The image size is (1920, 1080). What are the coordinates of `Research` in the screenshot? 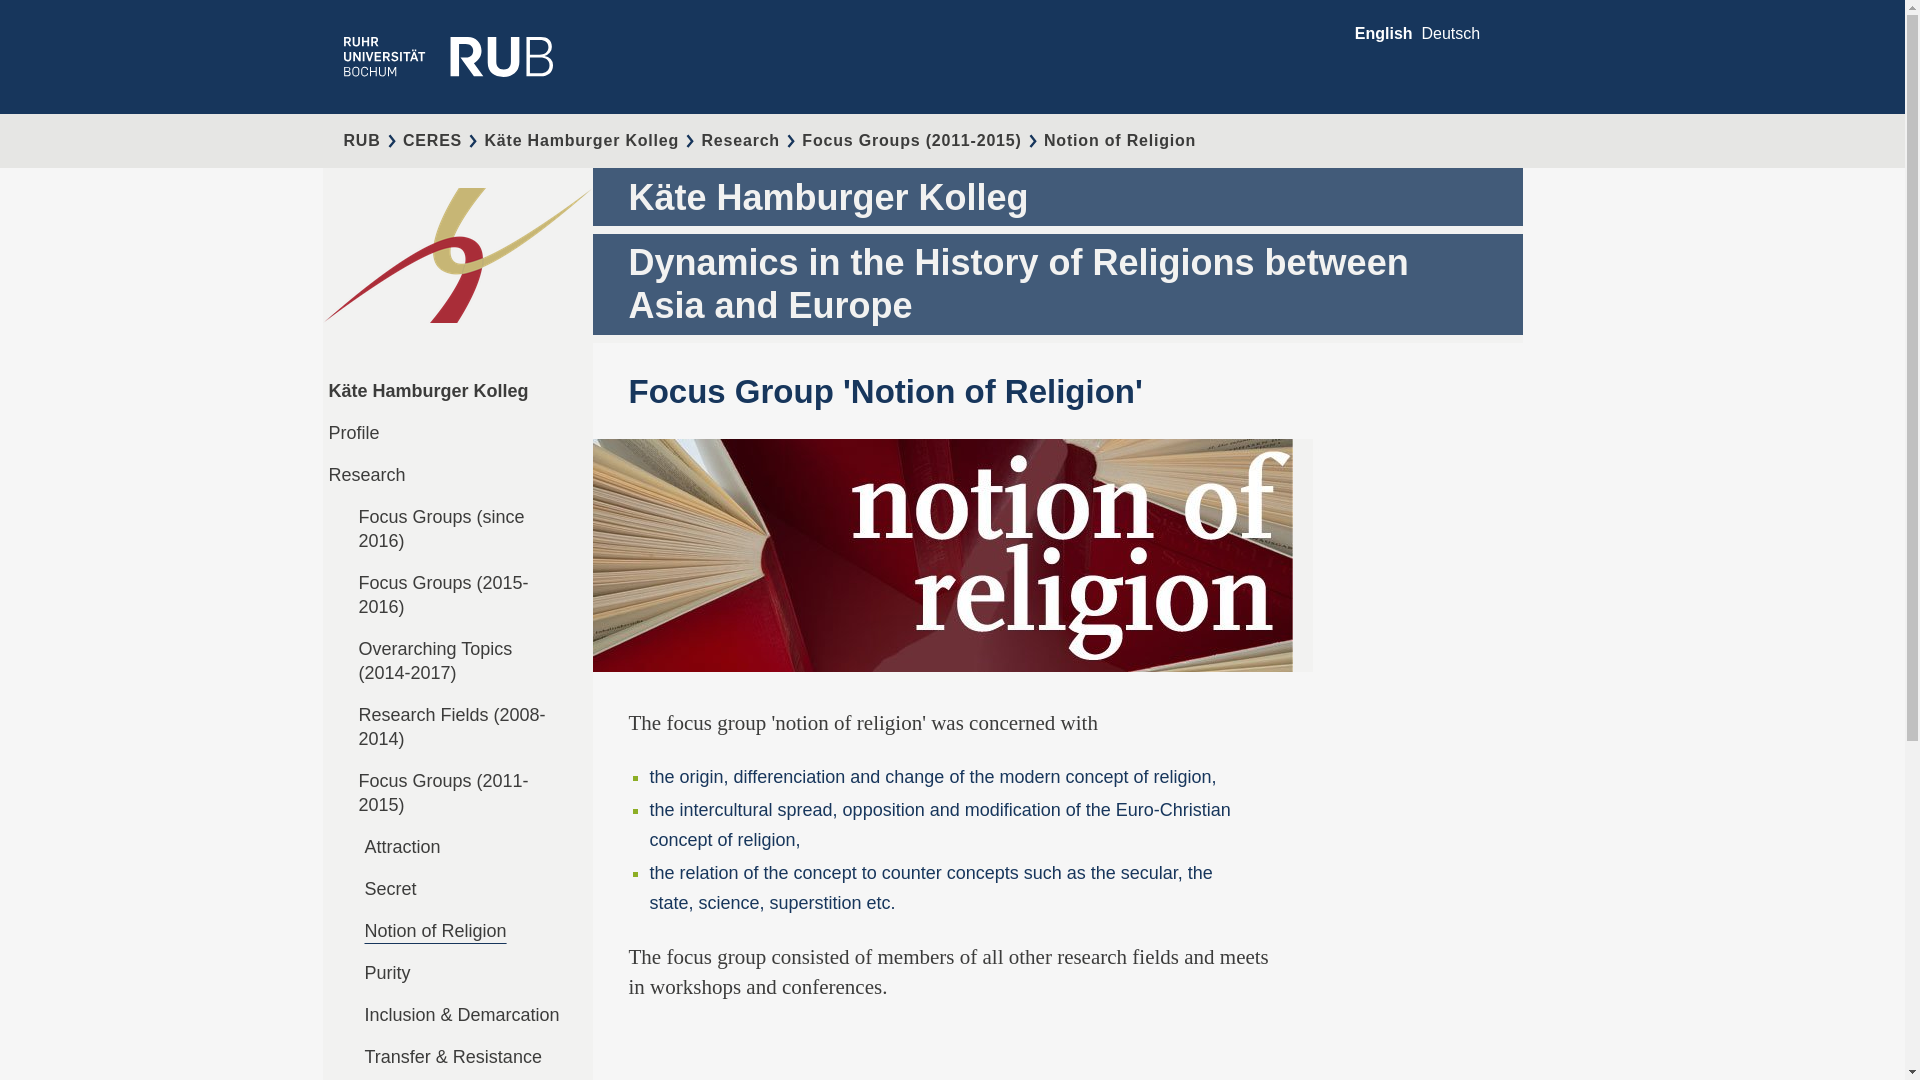 It's located at (366, 474).